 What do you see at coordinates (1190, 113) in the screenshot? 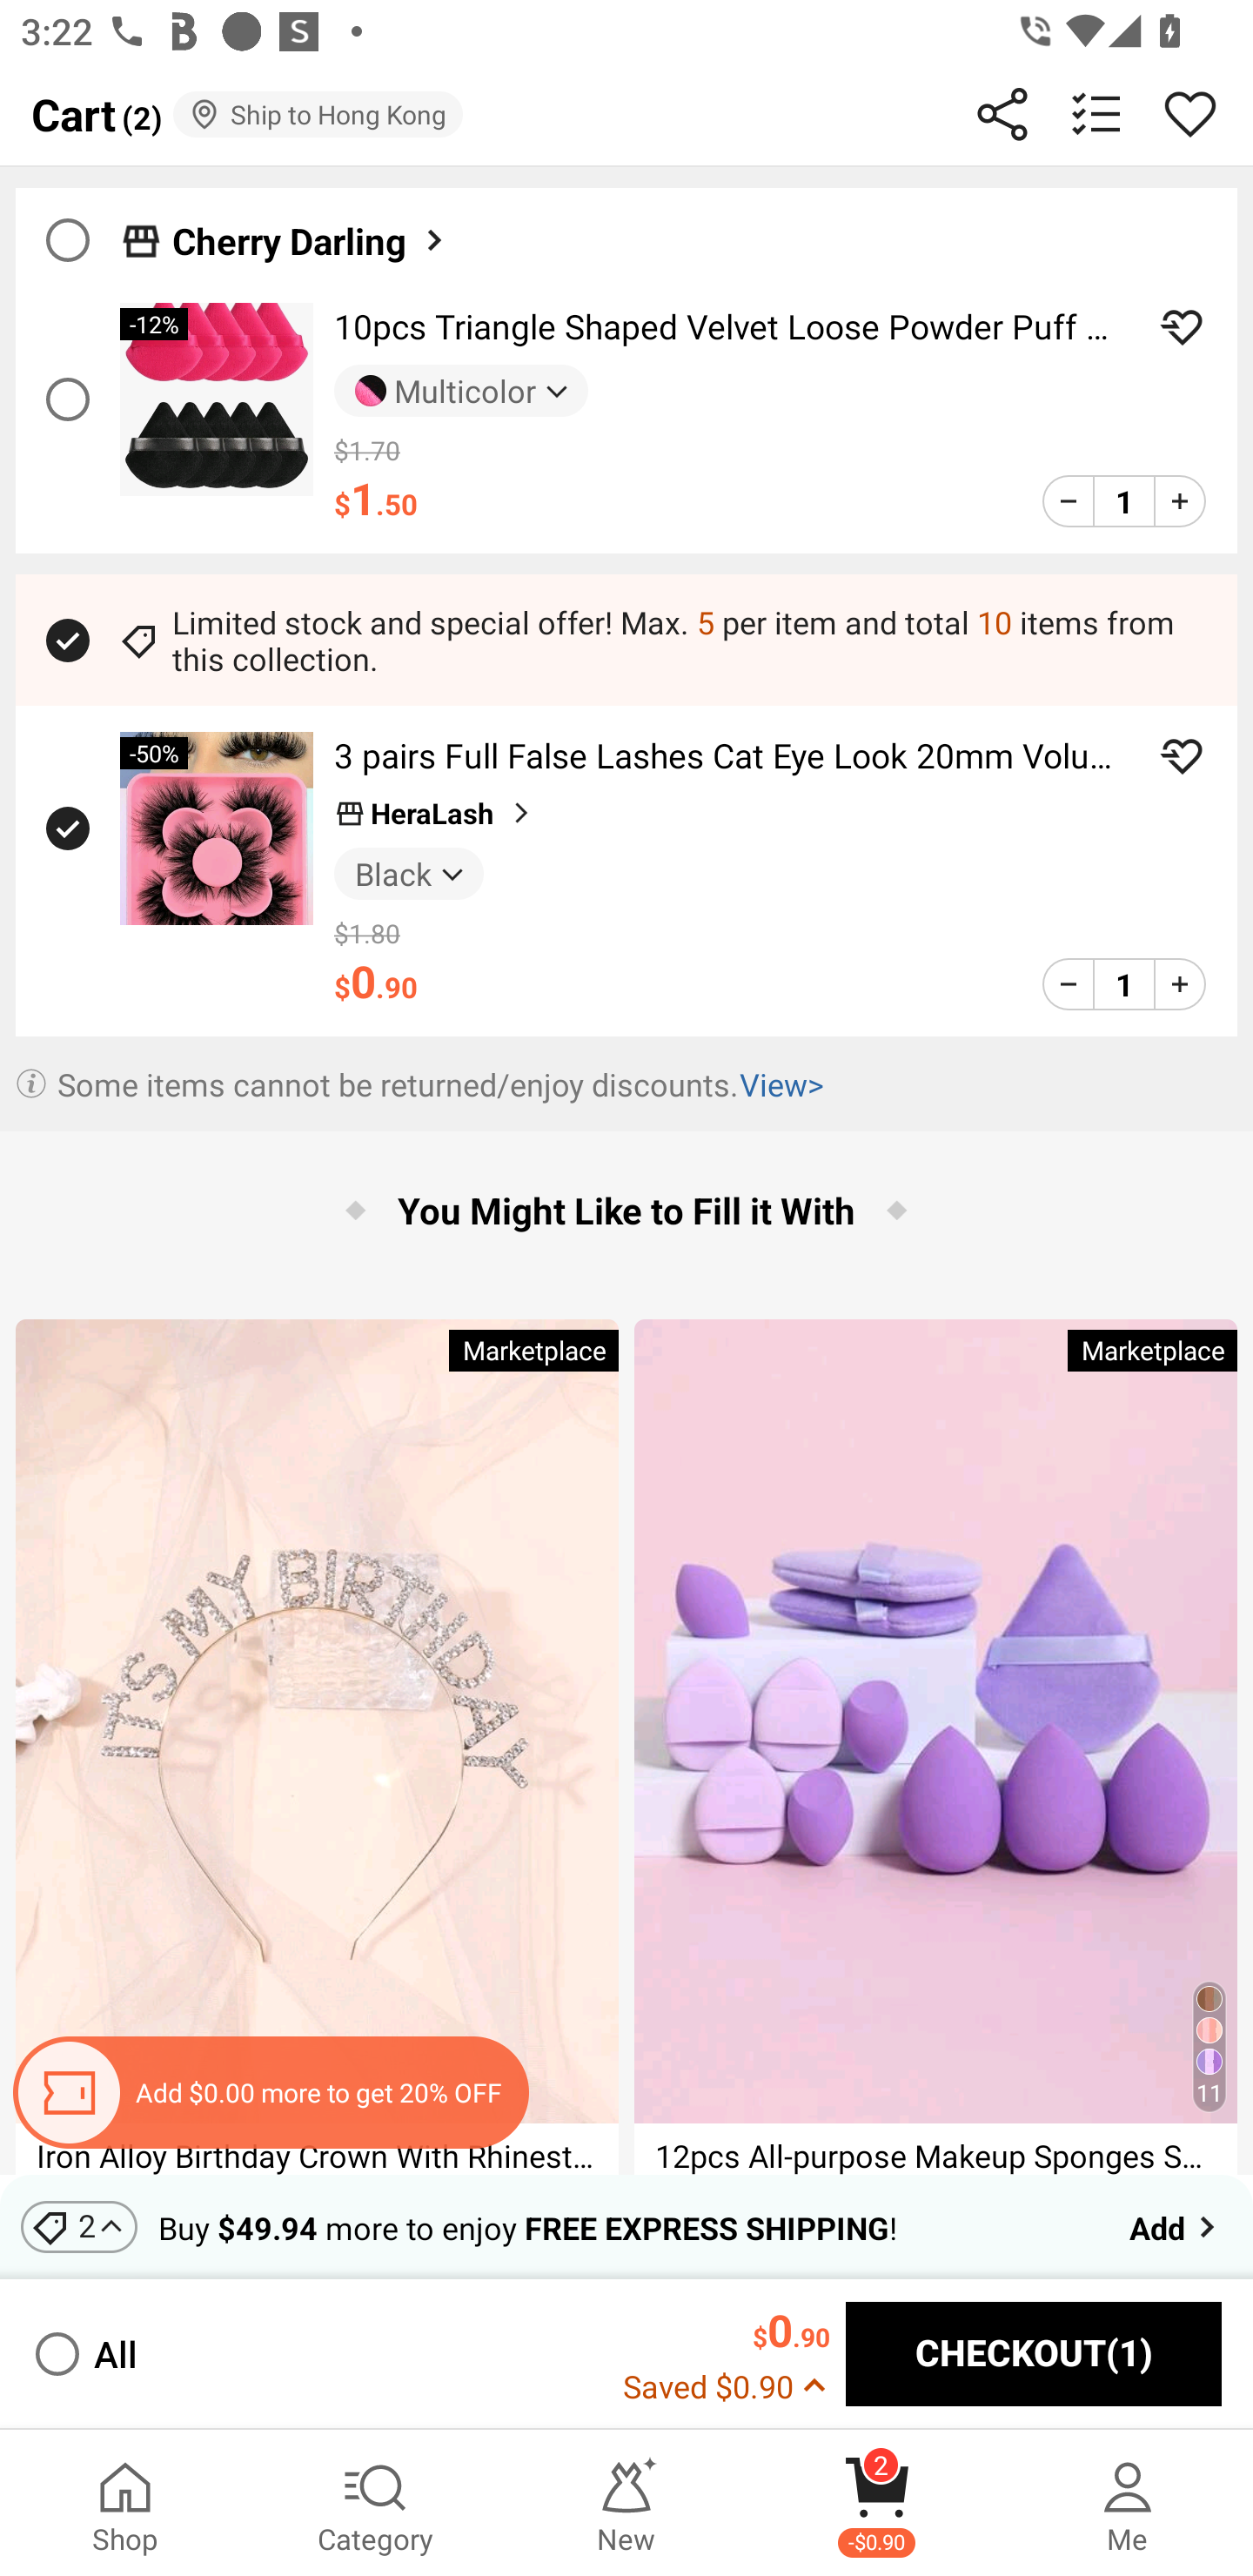
I see `Wishlist` at bounding box center [1190, 113].